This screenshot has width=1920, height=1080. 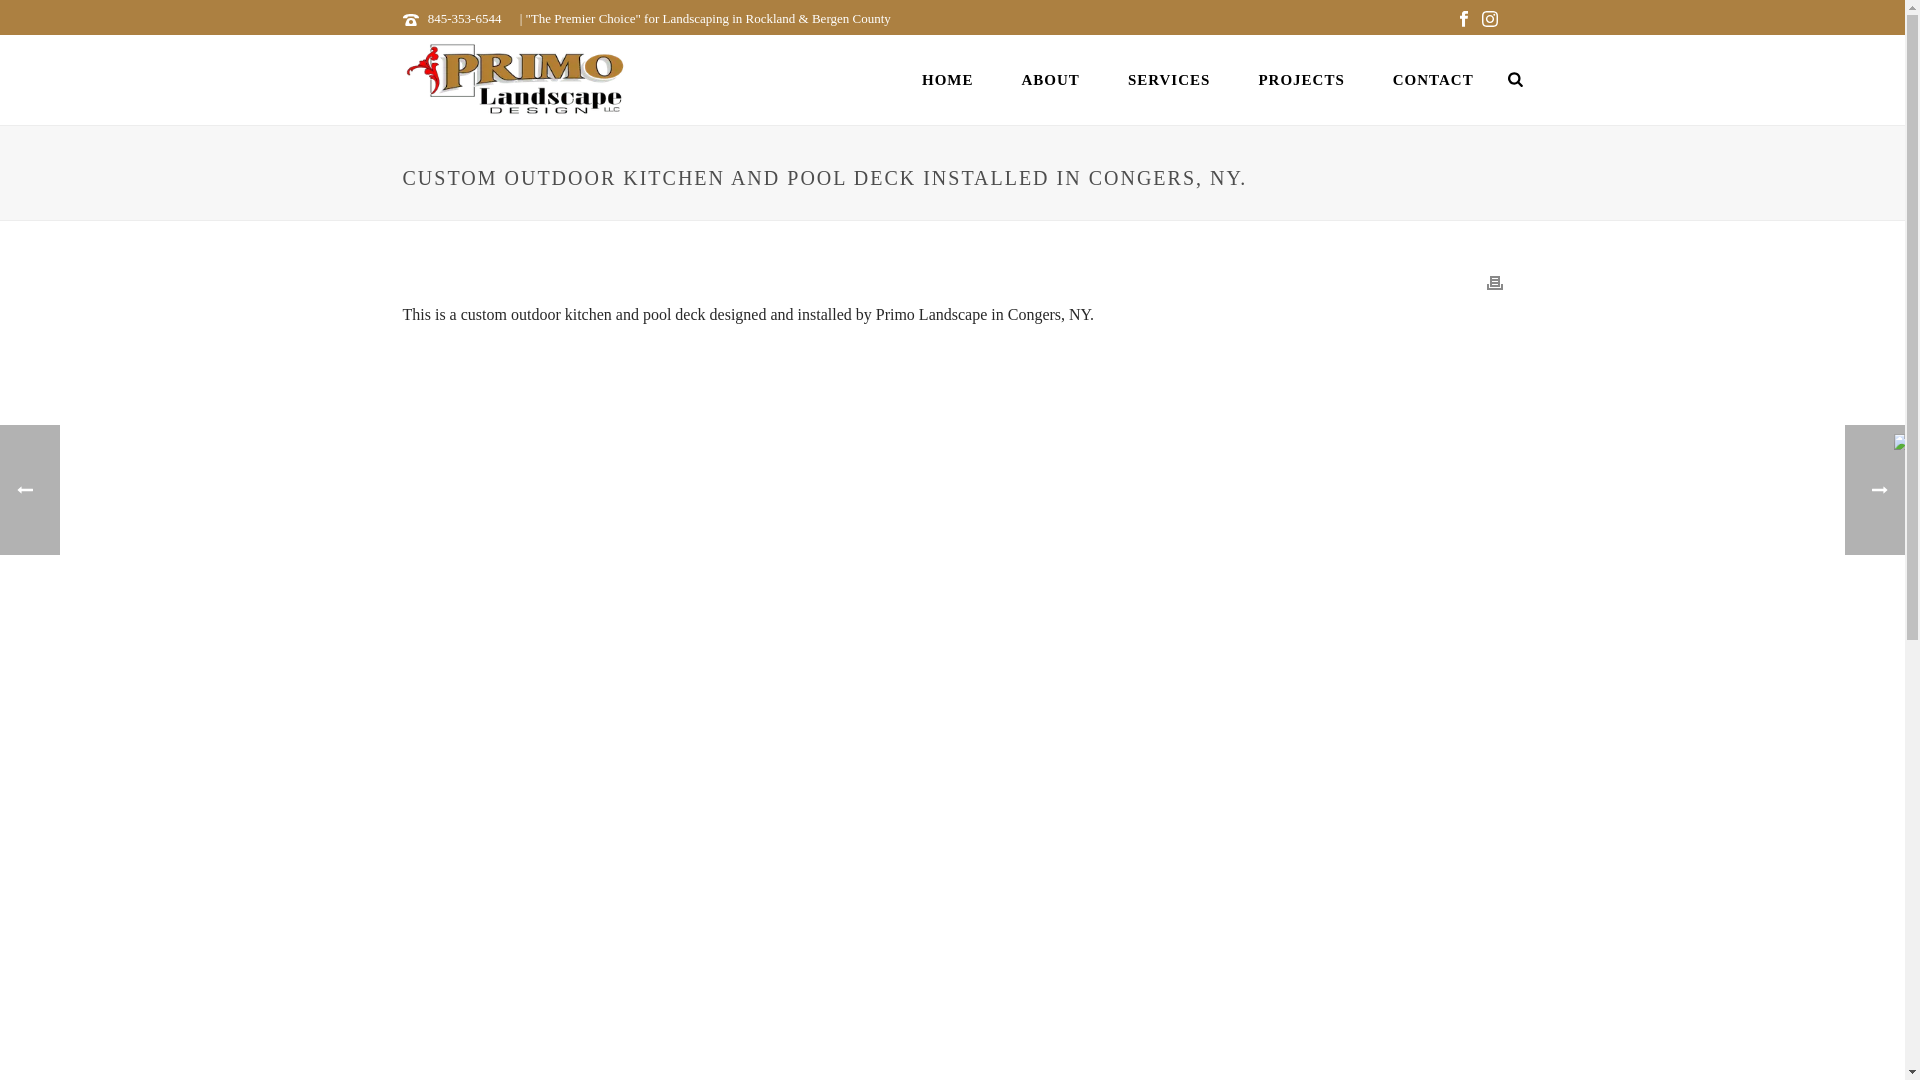 What do you see at coordinates (1051, 79) in the screenshot?
I see `ABOUT` at bounding box center [1051, 79].